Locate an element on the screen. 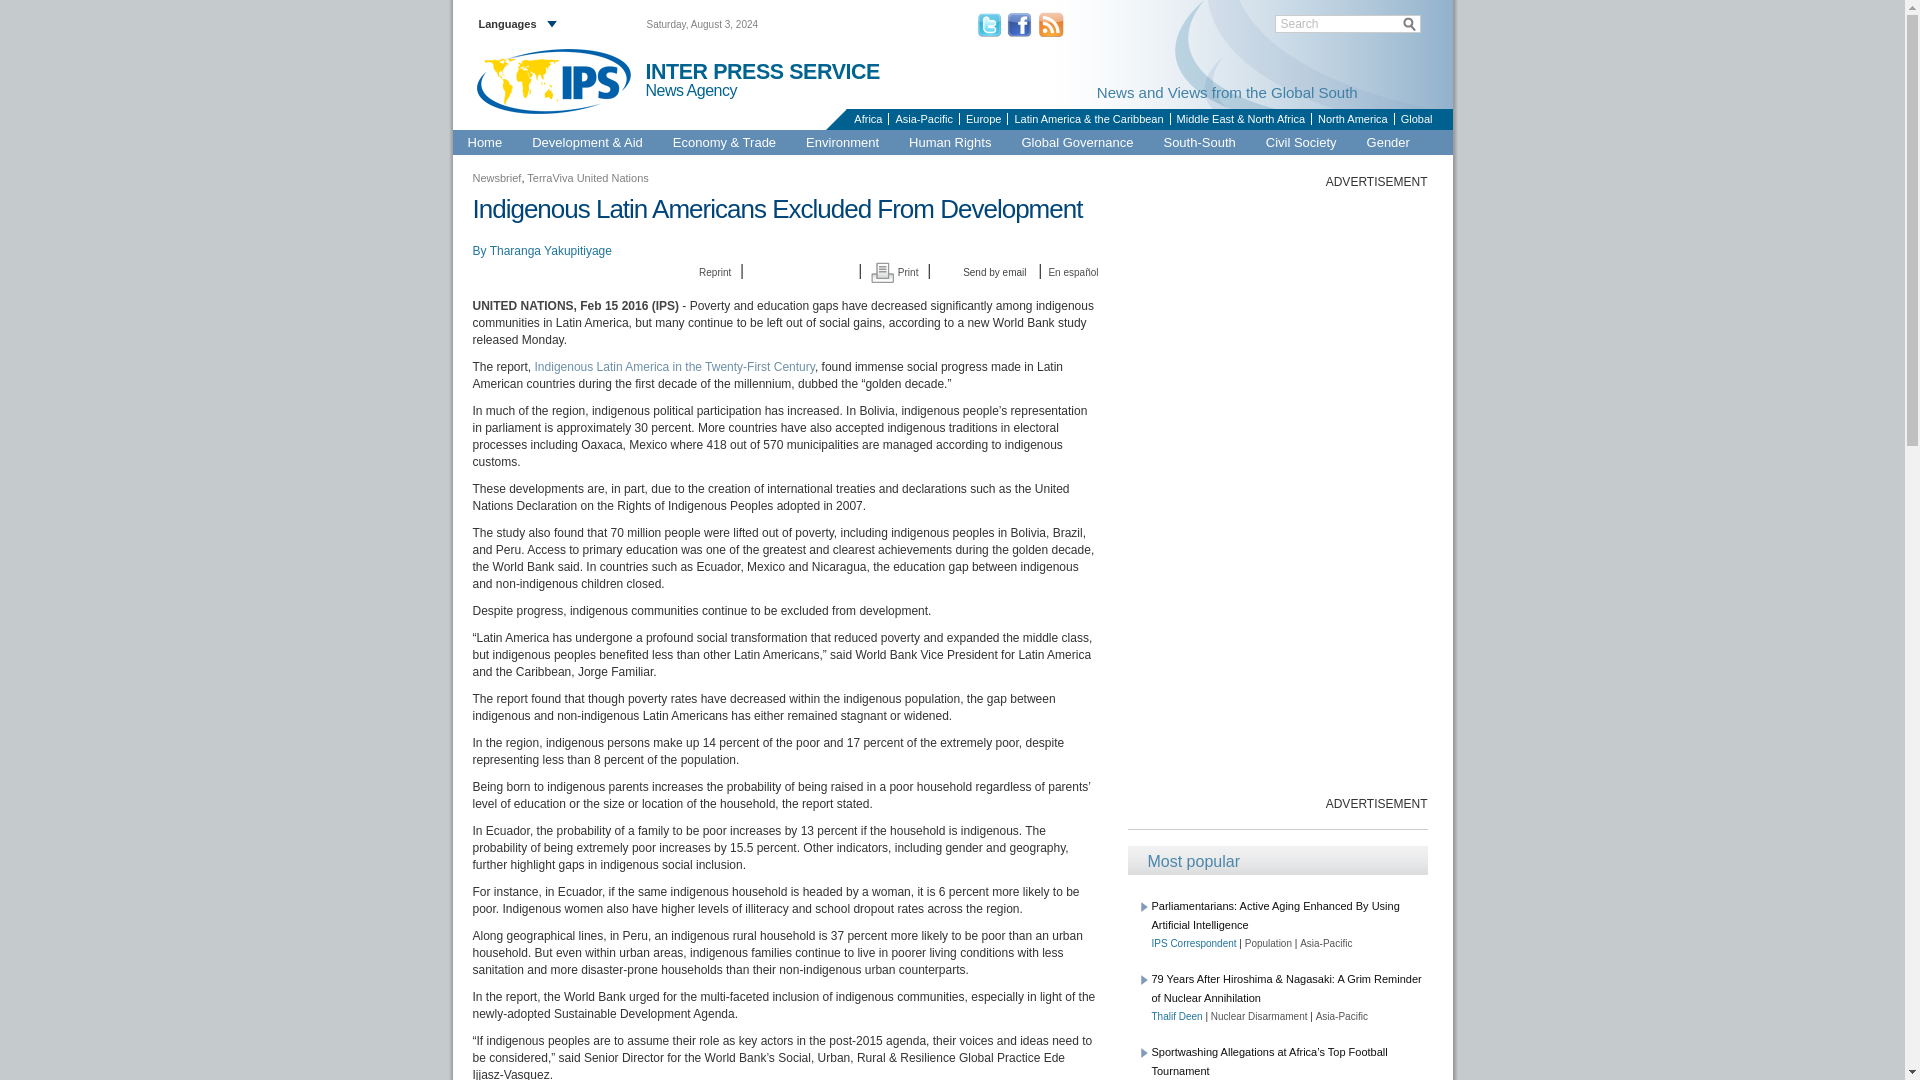 The height and width of the screenshot is (1080, 1920). North America is located at coordinates (1352, 119).